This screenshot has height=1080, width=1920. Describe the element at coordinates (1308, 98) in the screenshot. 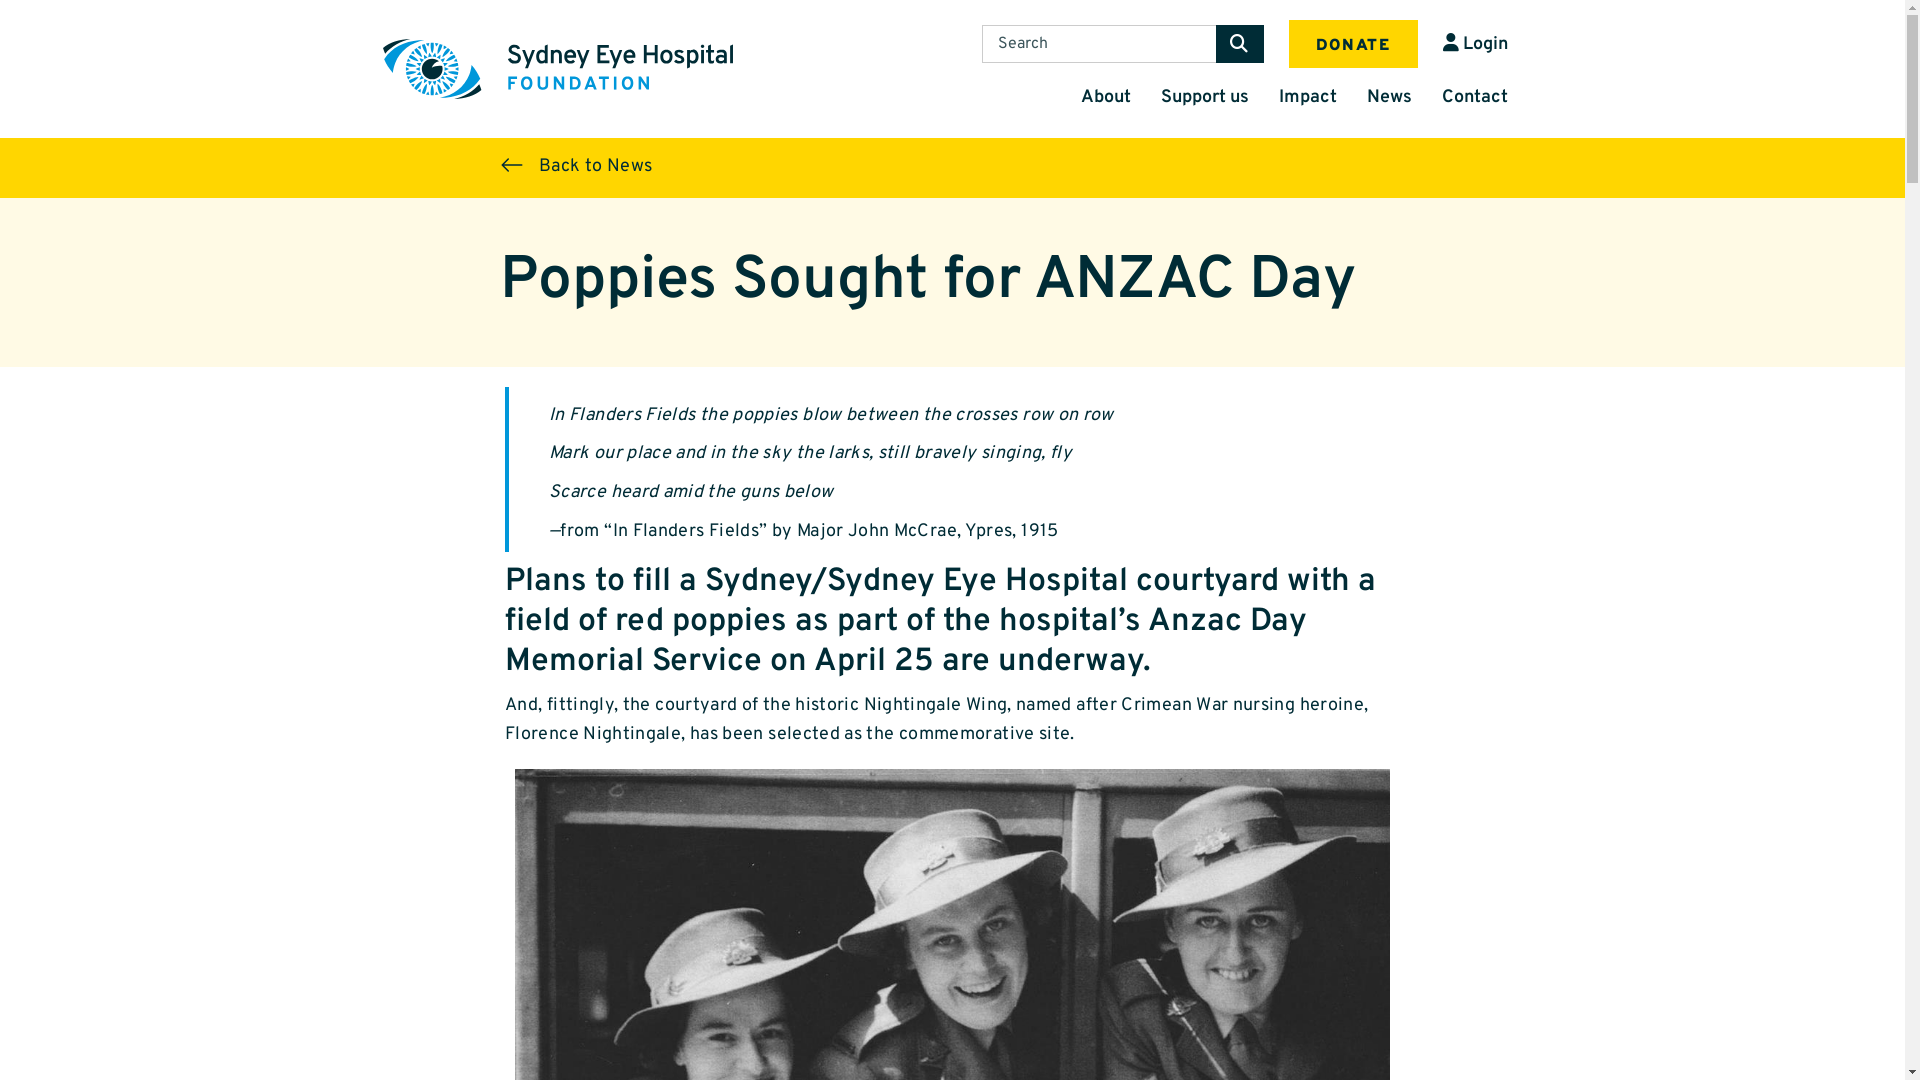

I see `Impact` at that location.